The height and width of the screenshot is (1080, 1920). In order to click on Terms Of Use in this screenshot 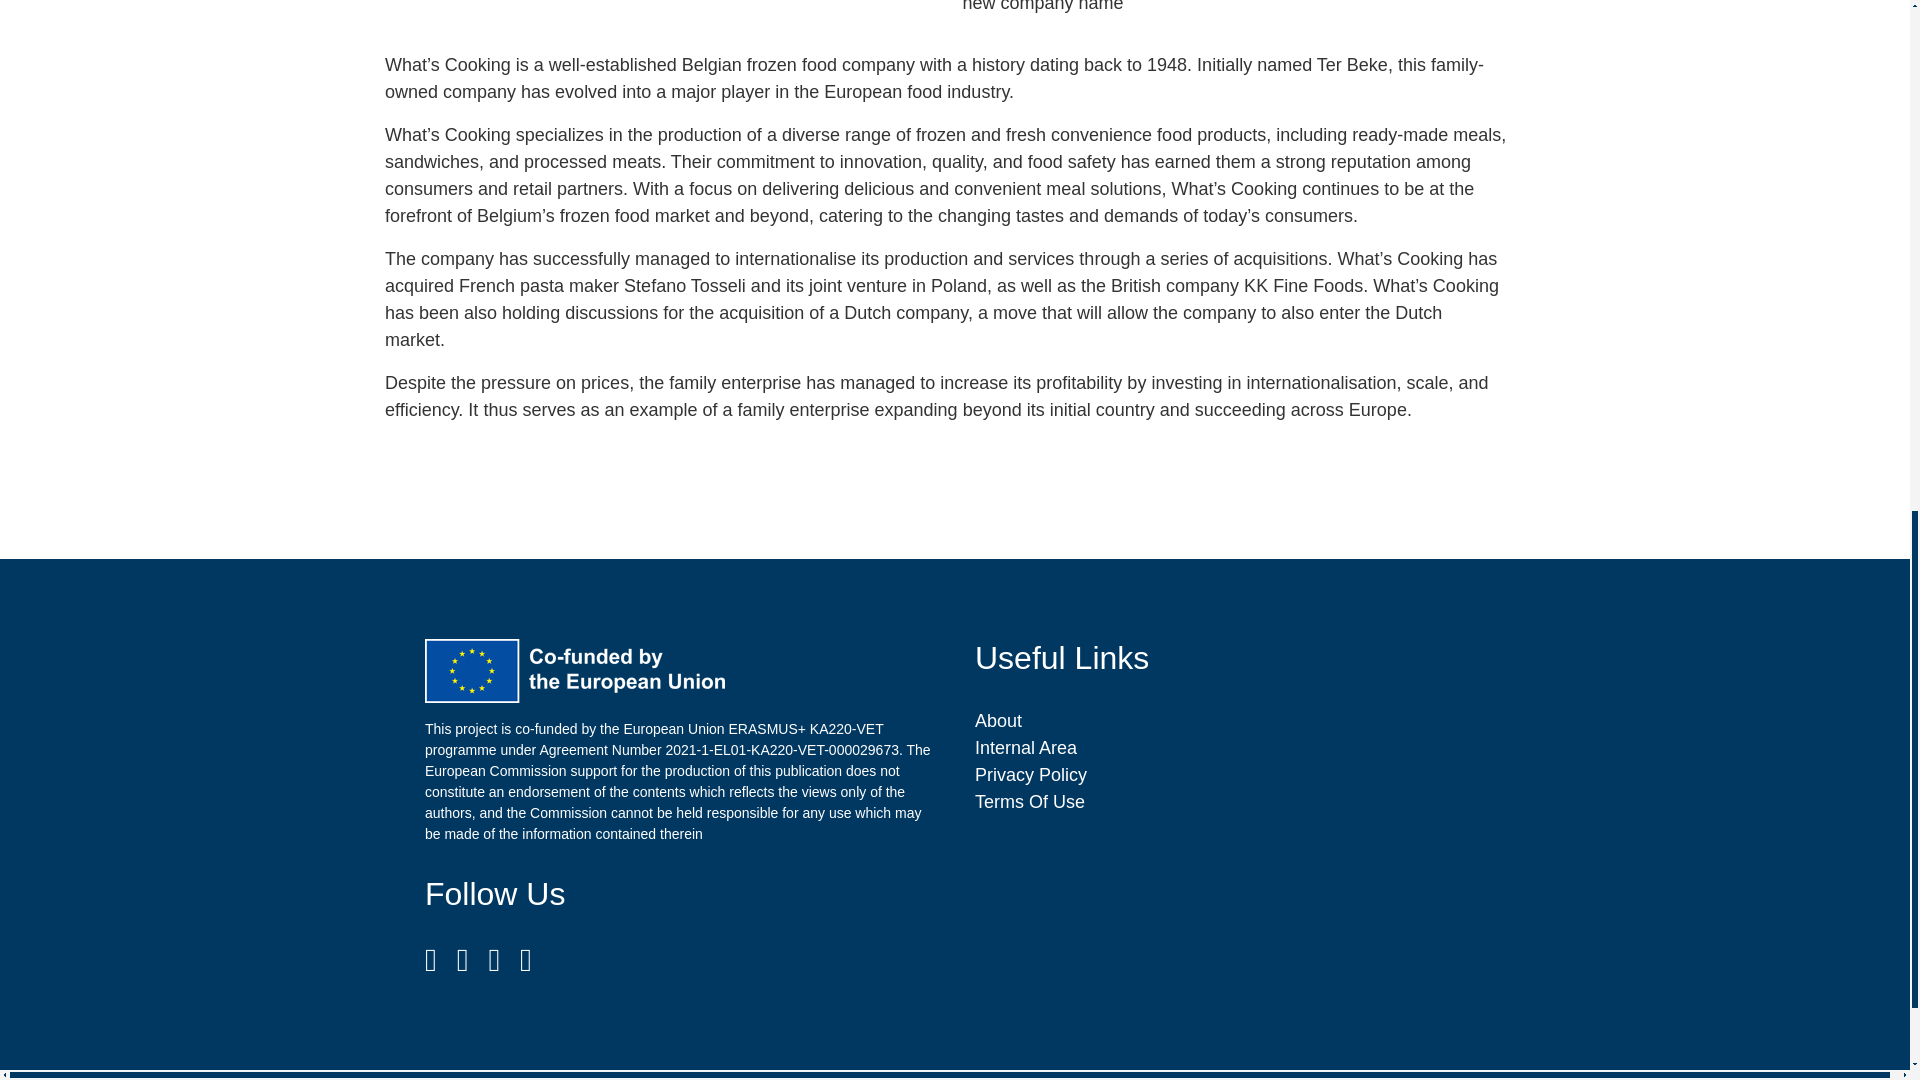, I will do `click(1030, 802)`.